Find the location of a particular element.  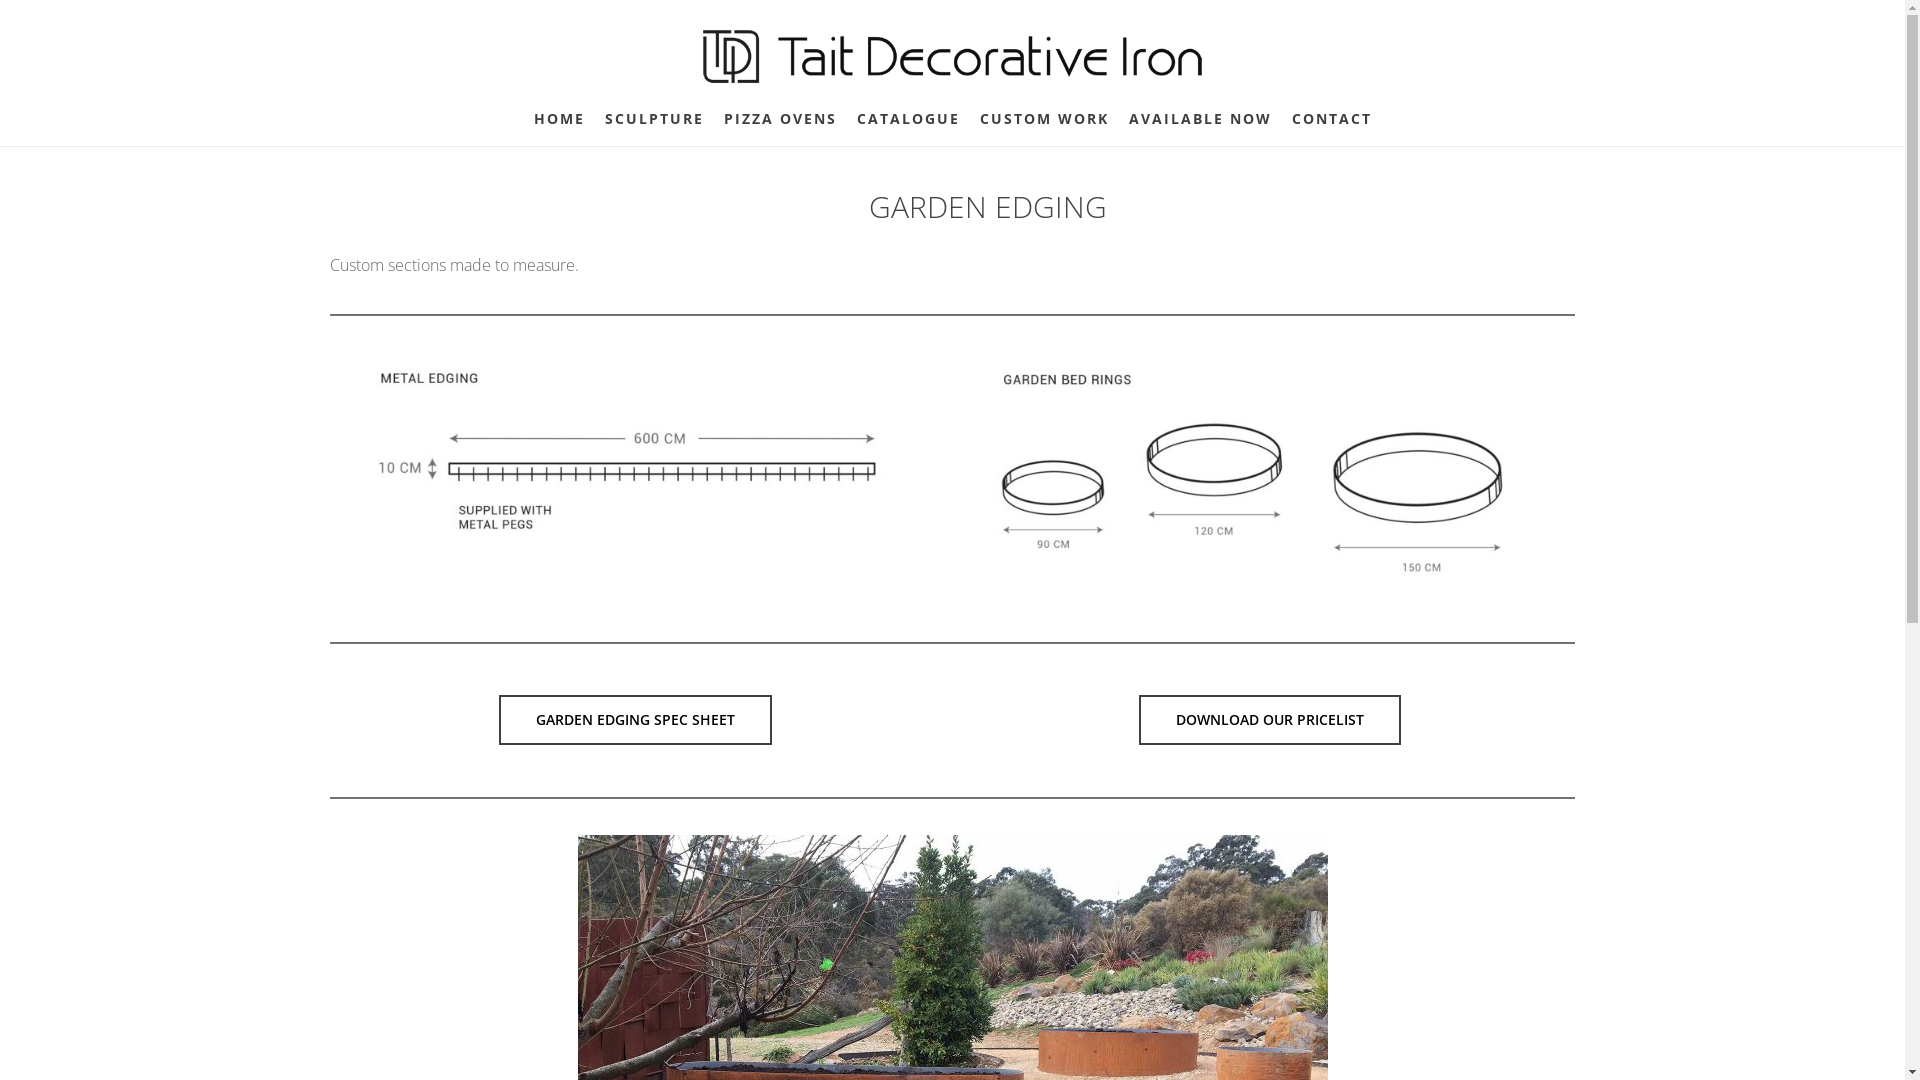

SCULPTURE is located at coordinates (654, 119).